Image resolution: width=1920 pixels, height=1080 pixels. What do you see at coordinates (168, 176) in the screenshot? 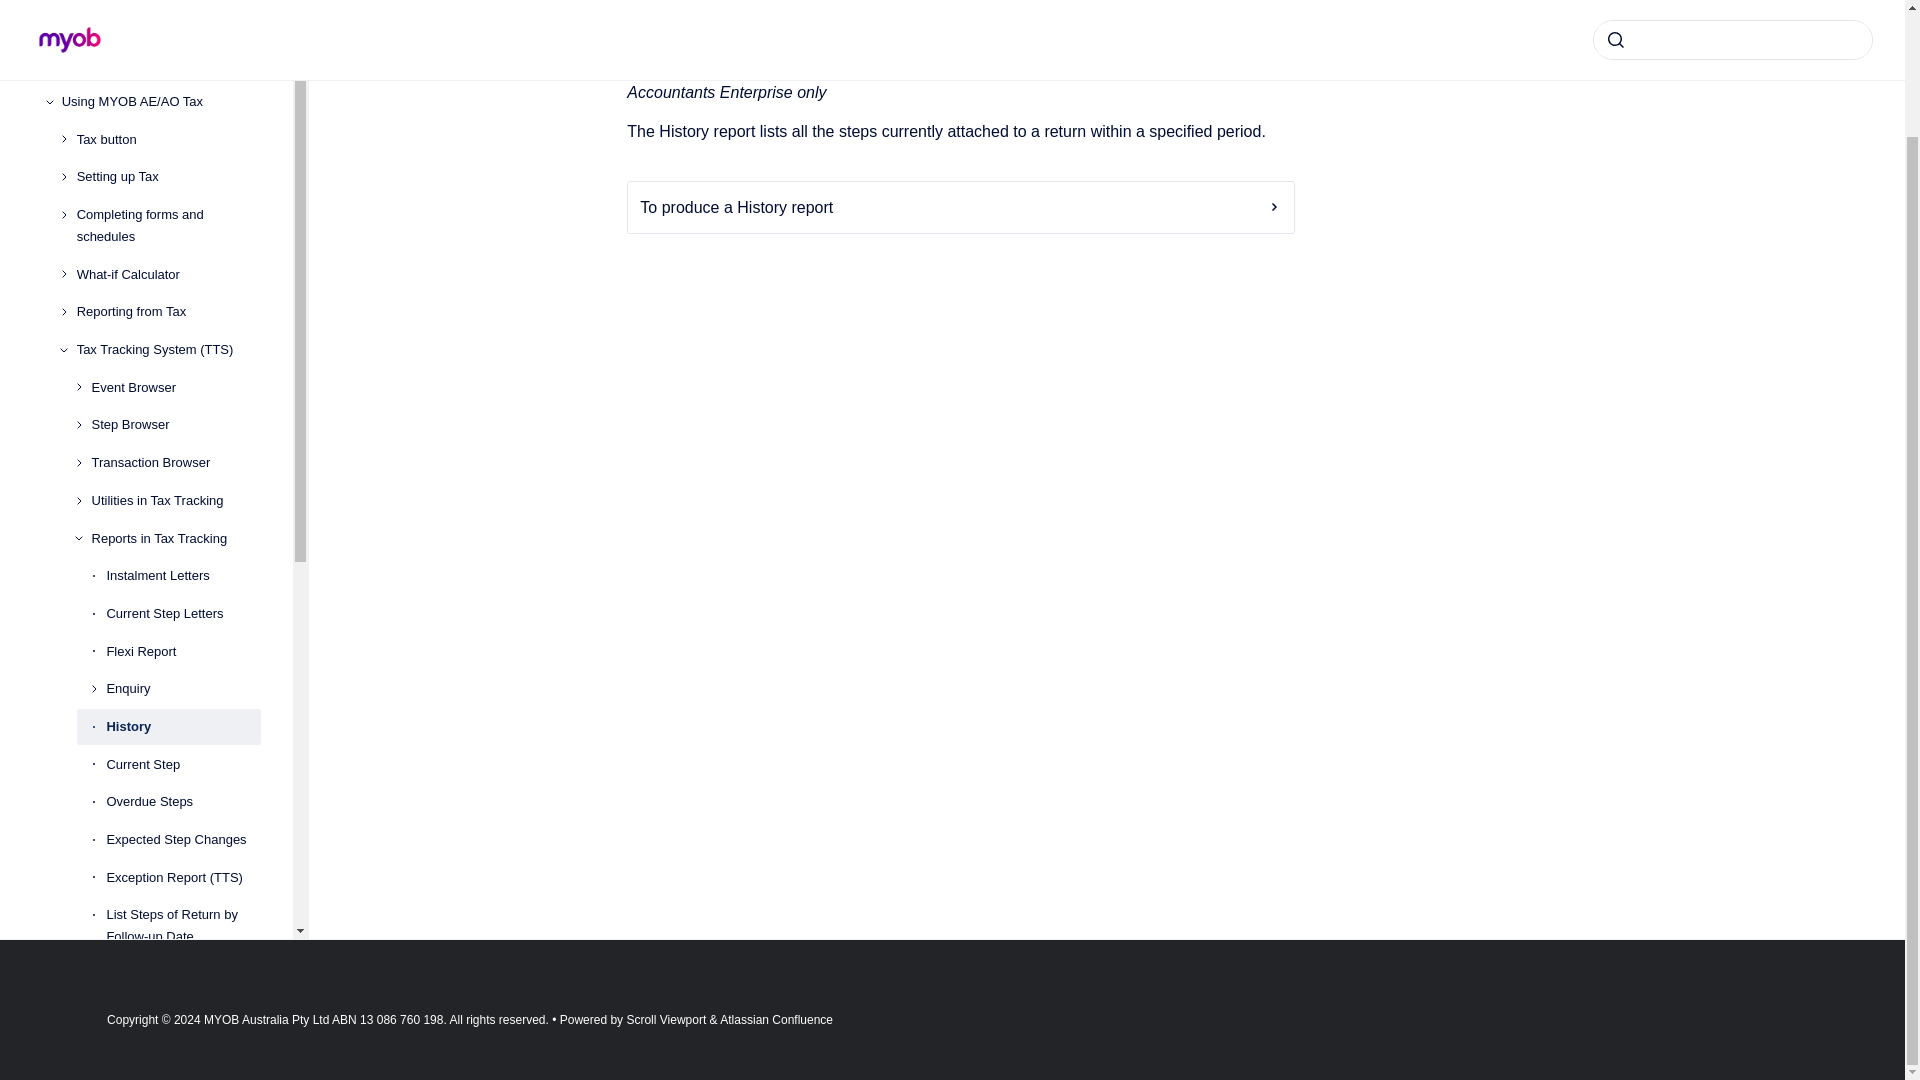
I see `Setting up Tax` at bounding box center [168, 176].